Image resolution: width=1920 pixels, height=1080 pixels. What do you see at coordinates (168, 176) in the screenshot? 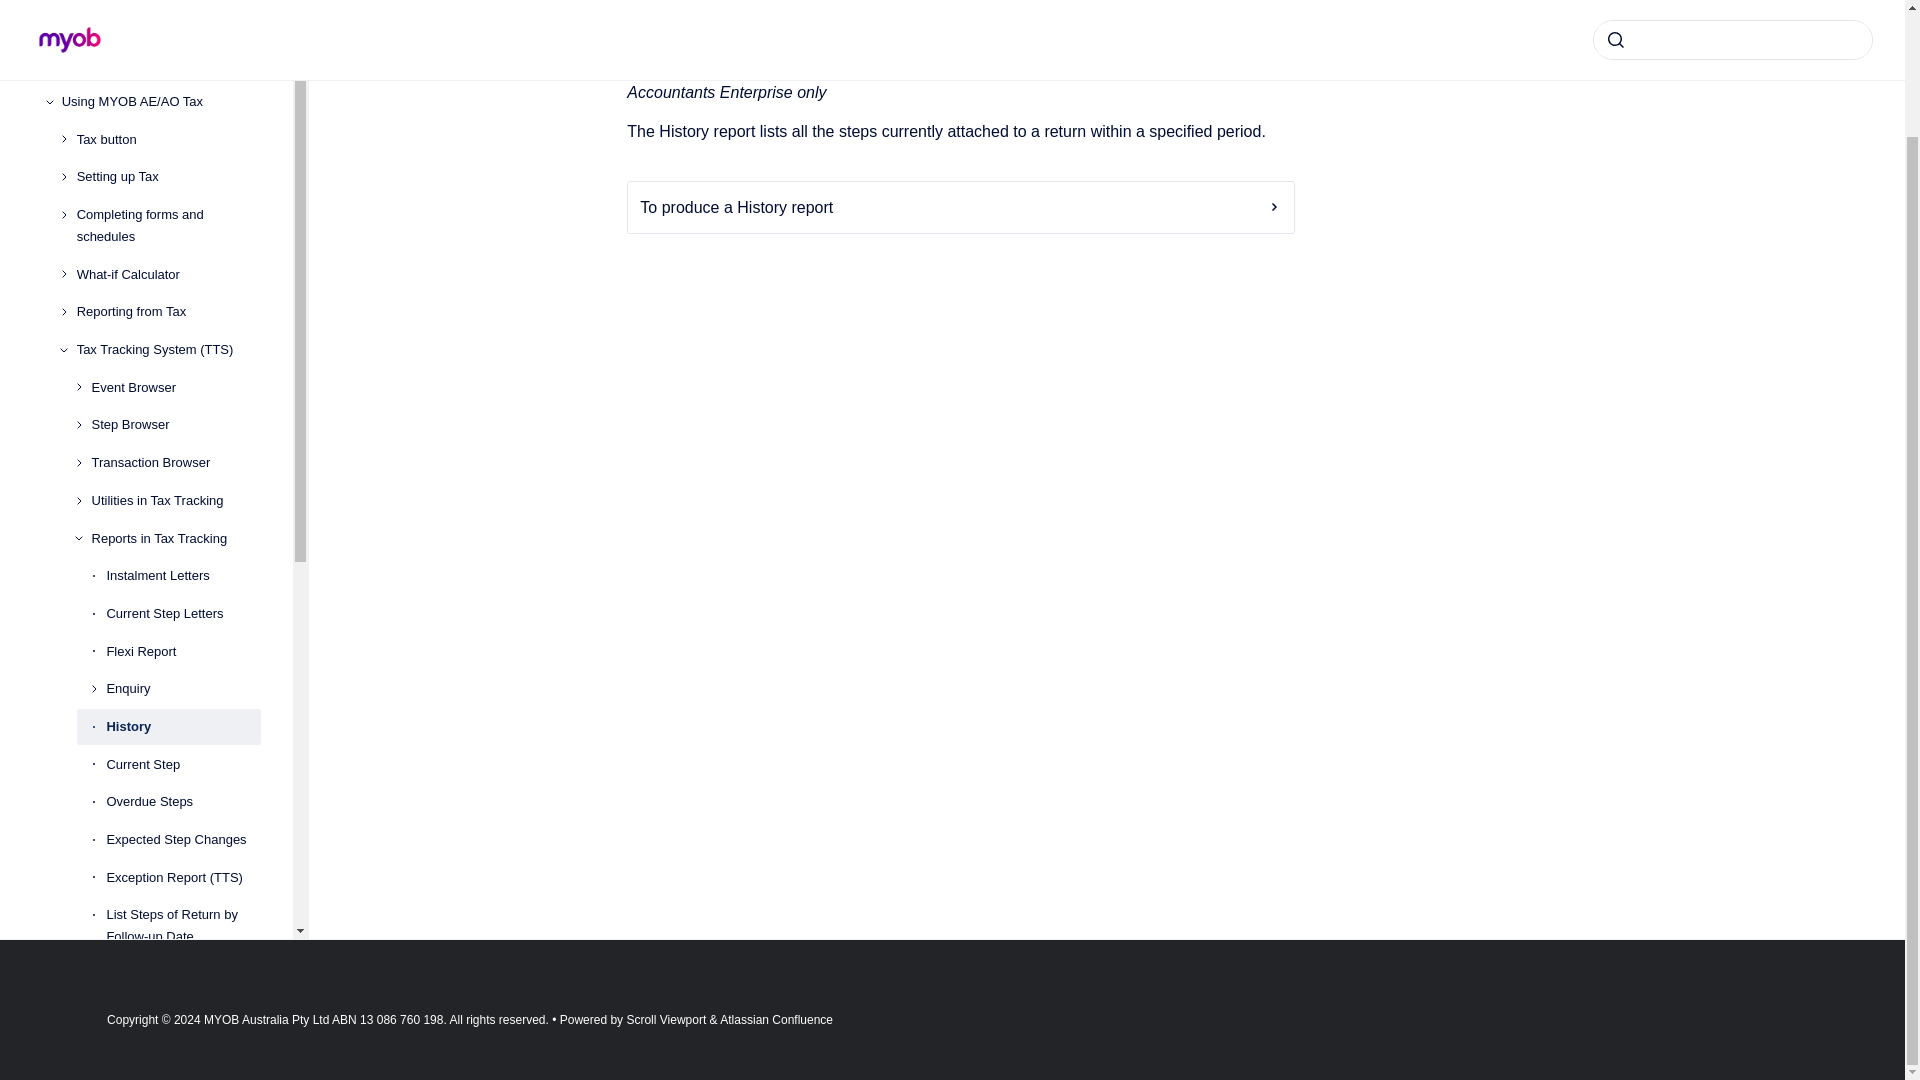
I see `Setting up Tax` at bounding box center [168, 176].